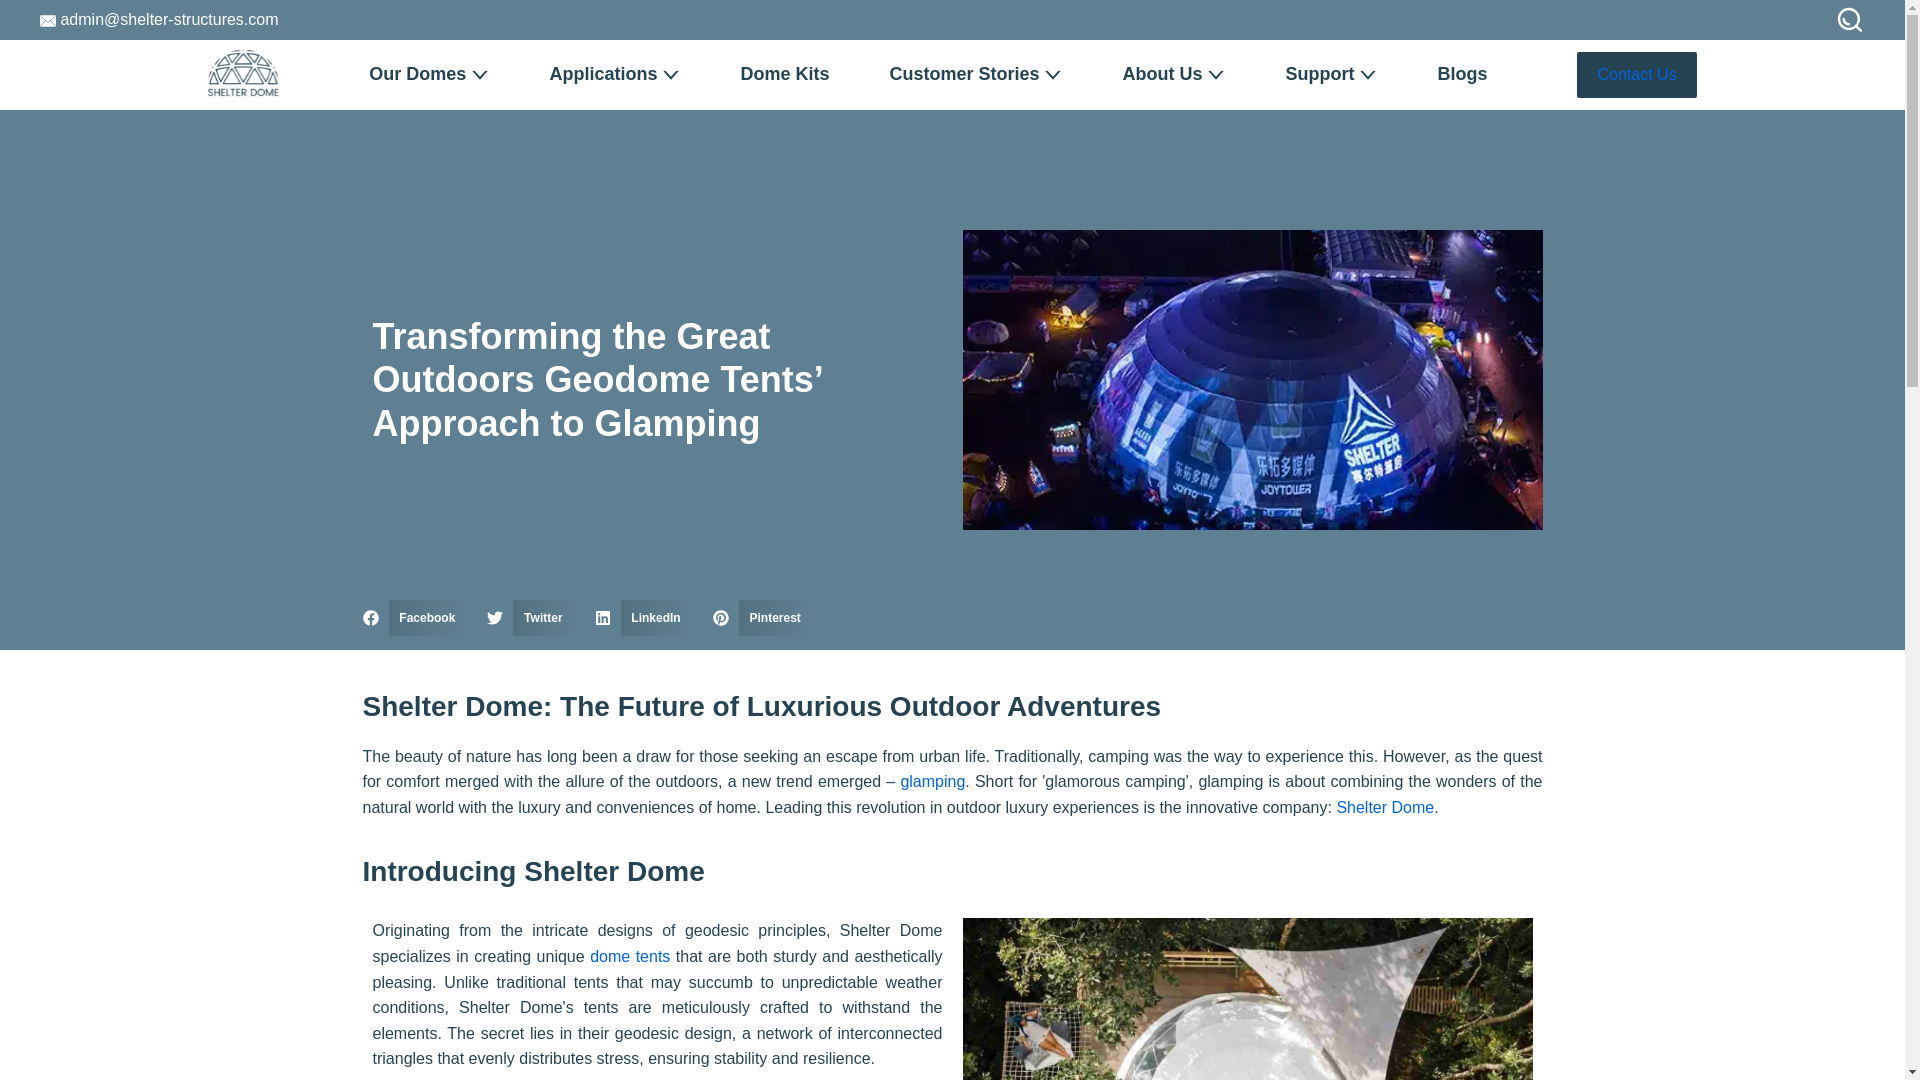  I want to click on Applications, so click(614, 74).